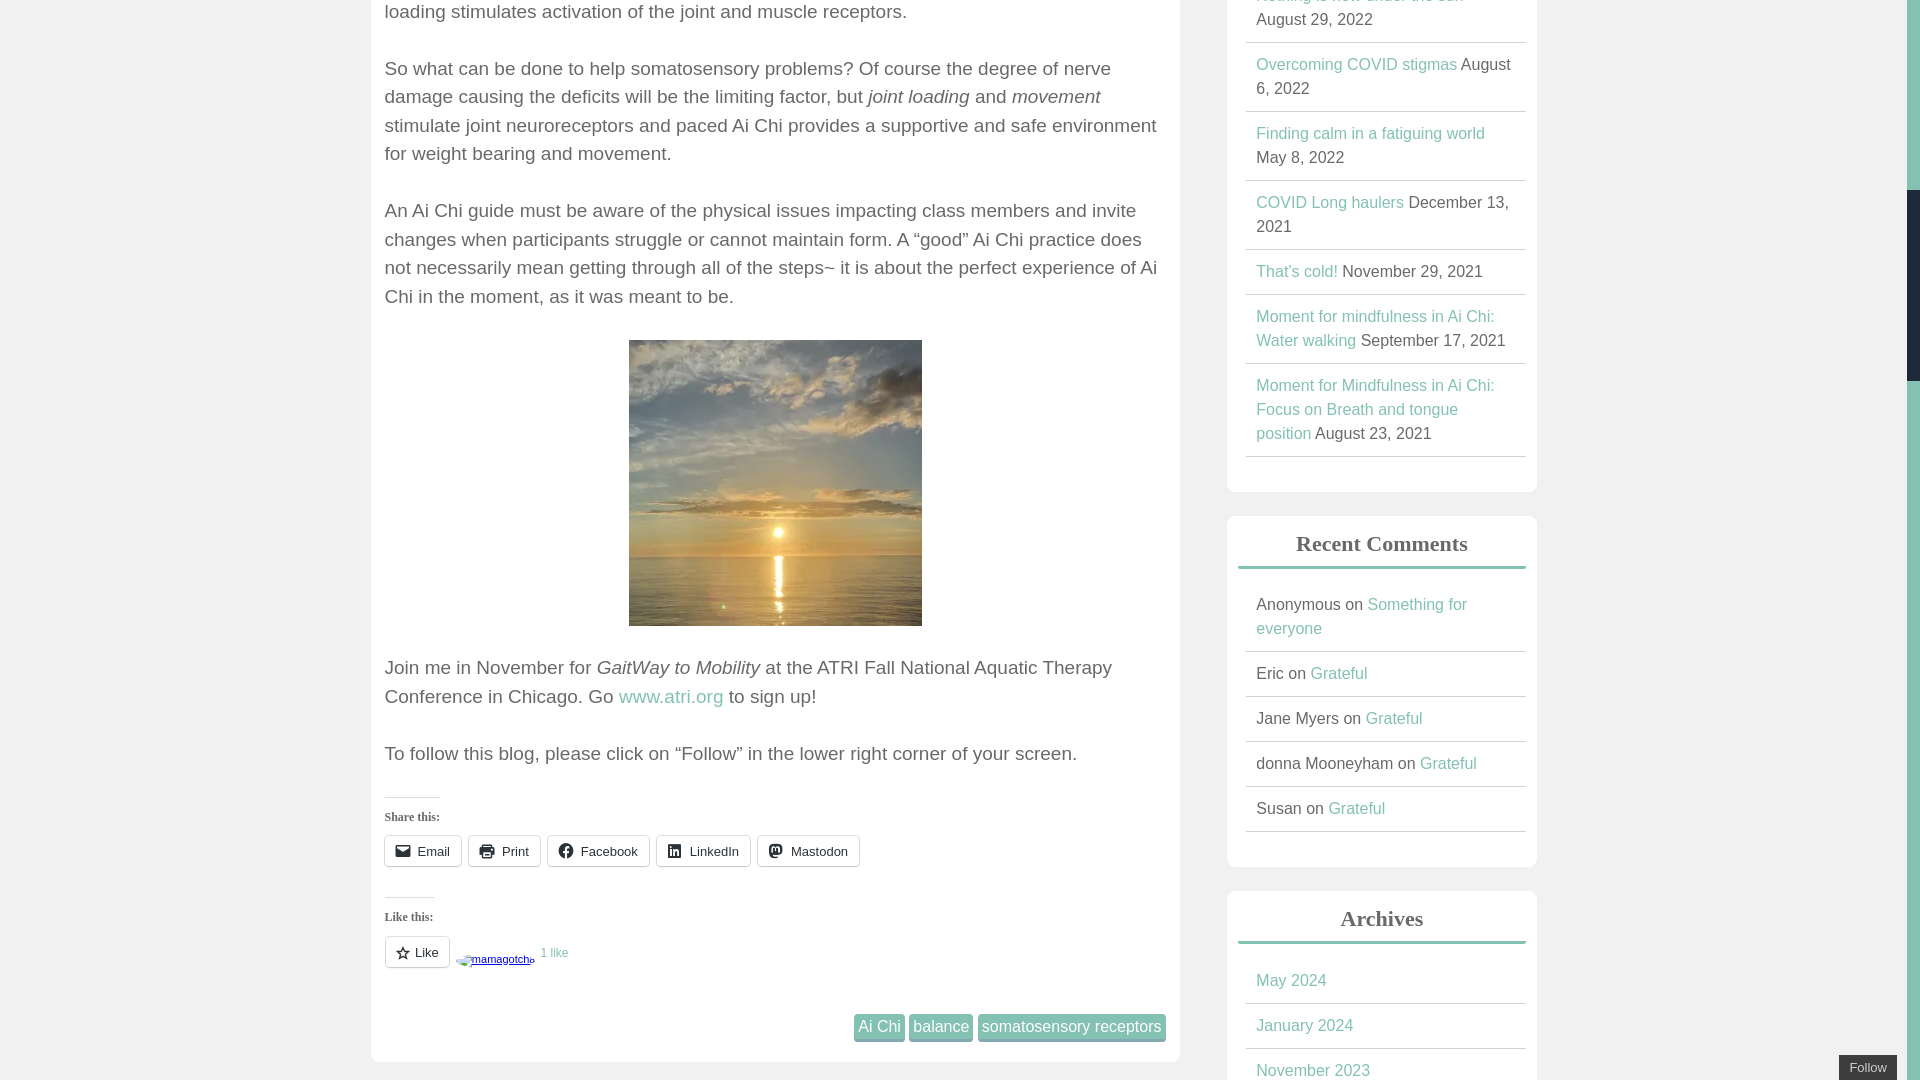 The height and width of the screenshot is (1080, 1920). What do you see at coordinates (422, 850) in the screenshot?
I see `Click to email a link to a friend` at bounding box center [422, 850].